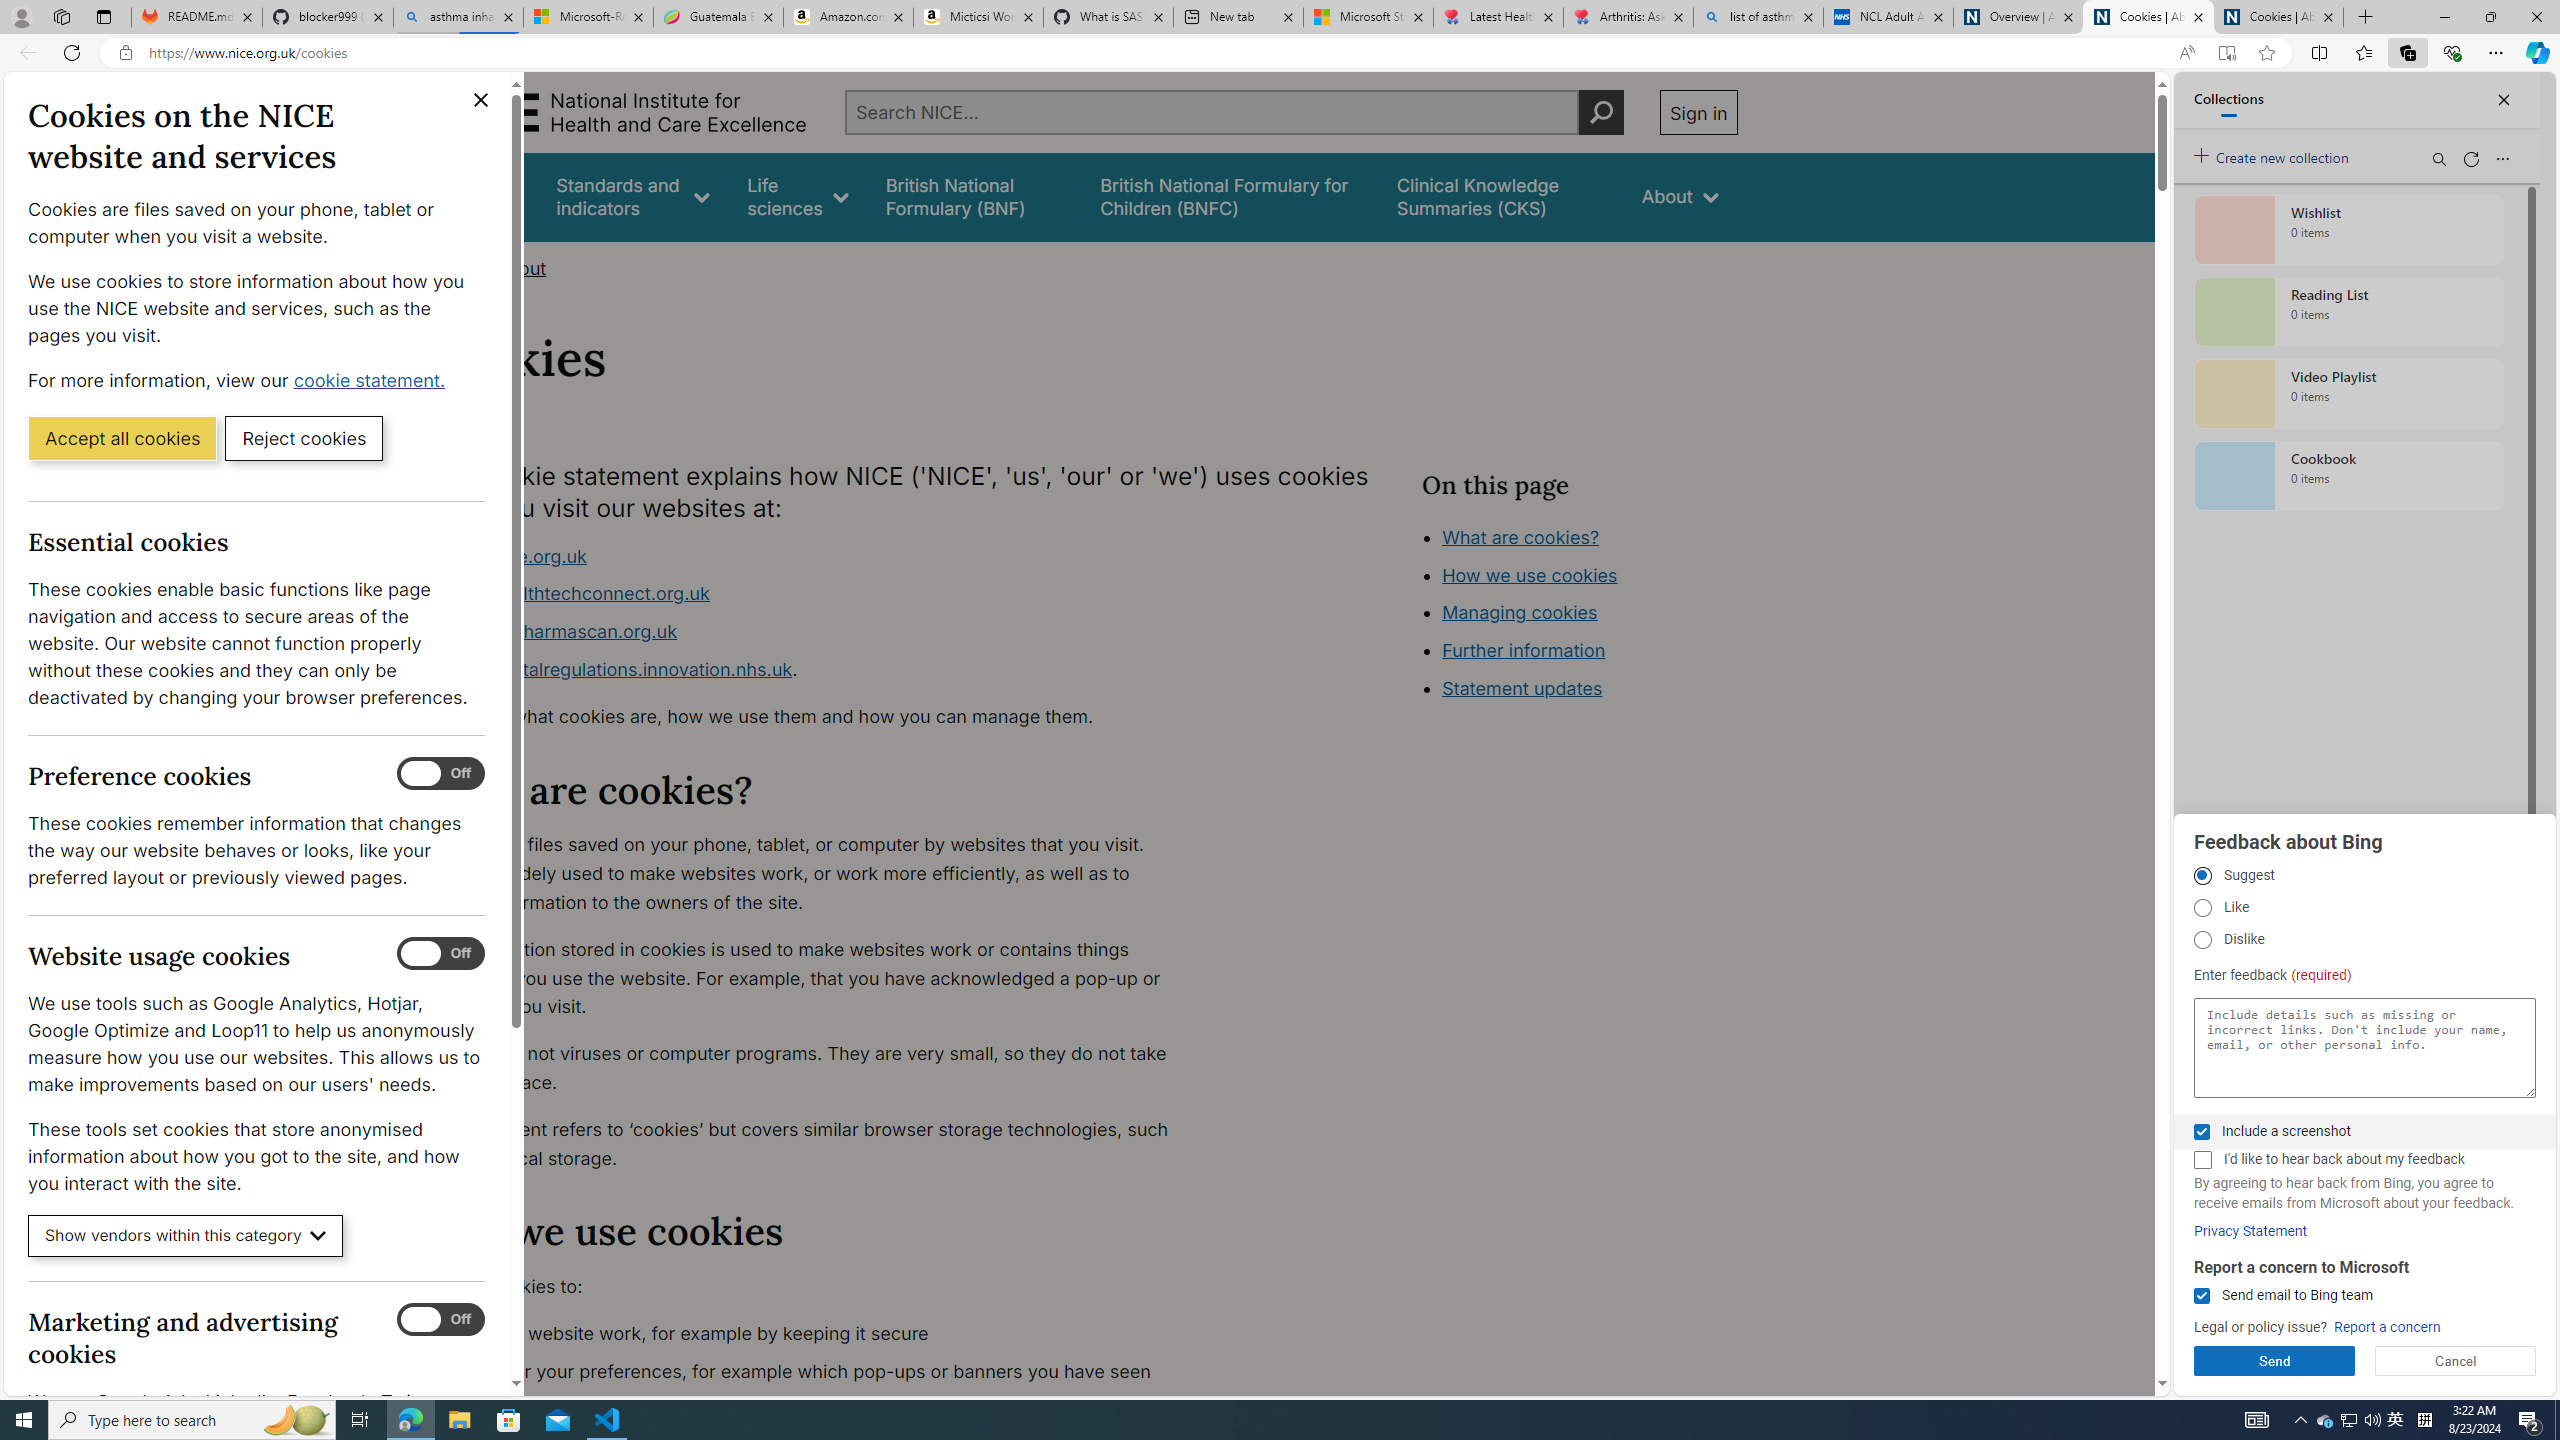 Image resolution: width=2560 pixels, height=1440 pixels. Describe the element at coordinates (122, 437) in the screenshot. I see `Accept all cookies` at that location.